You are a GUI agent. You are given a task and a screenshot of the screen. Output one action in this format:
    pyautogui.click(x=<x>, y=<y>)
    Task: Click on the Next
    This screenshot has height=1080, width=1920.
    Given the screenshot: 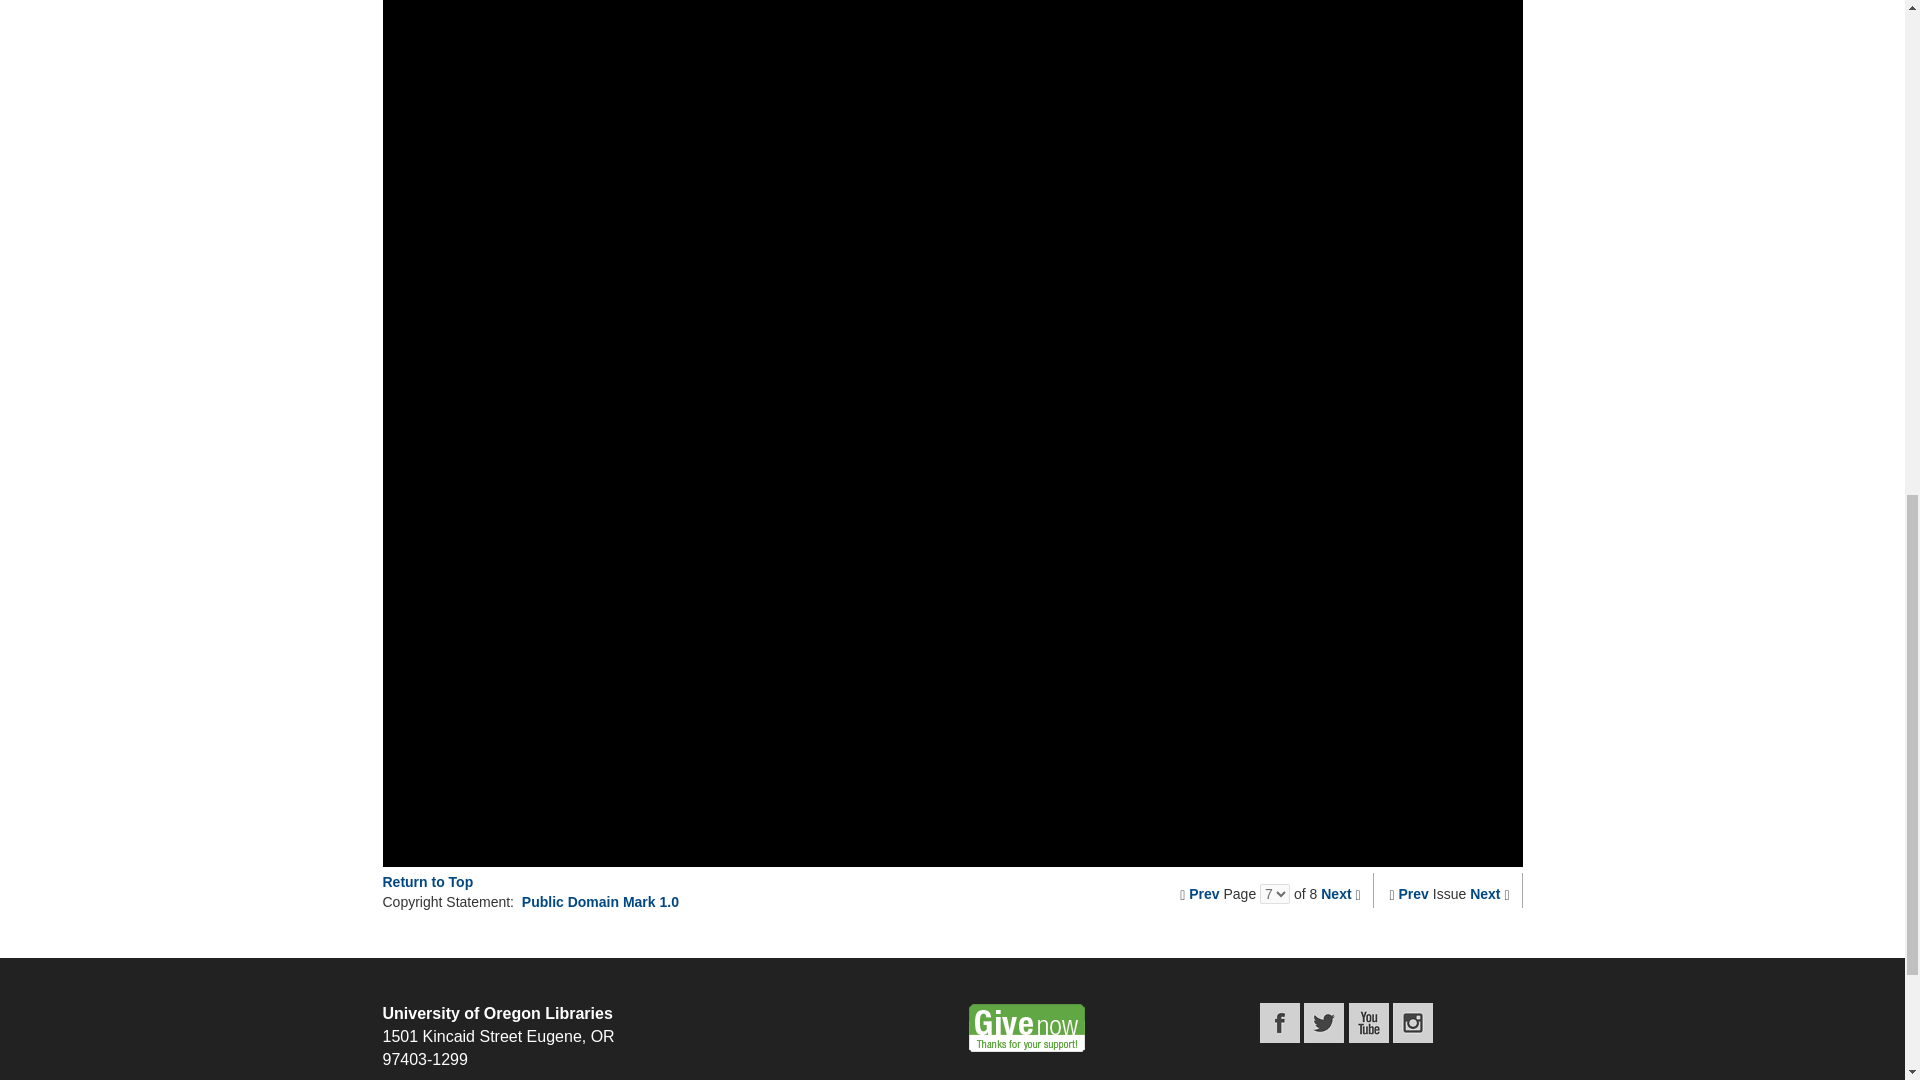 What is the action you would take?
    pyautogui.click(x=1484, y=893)
    